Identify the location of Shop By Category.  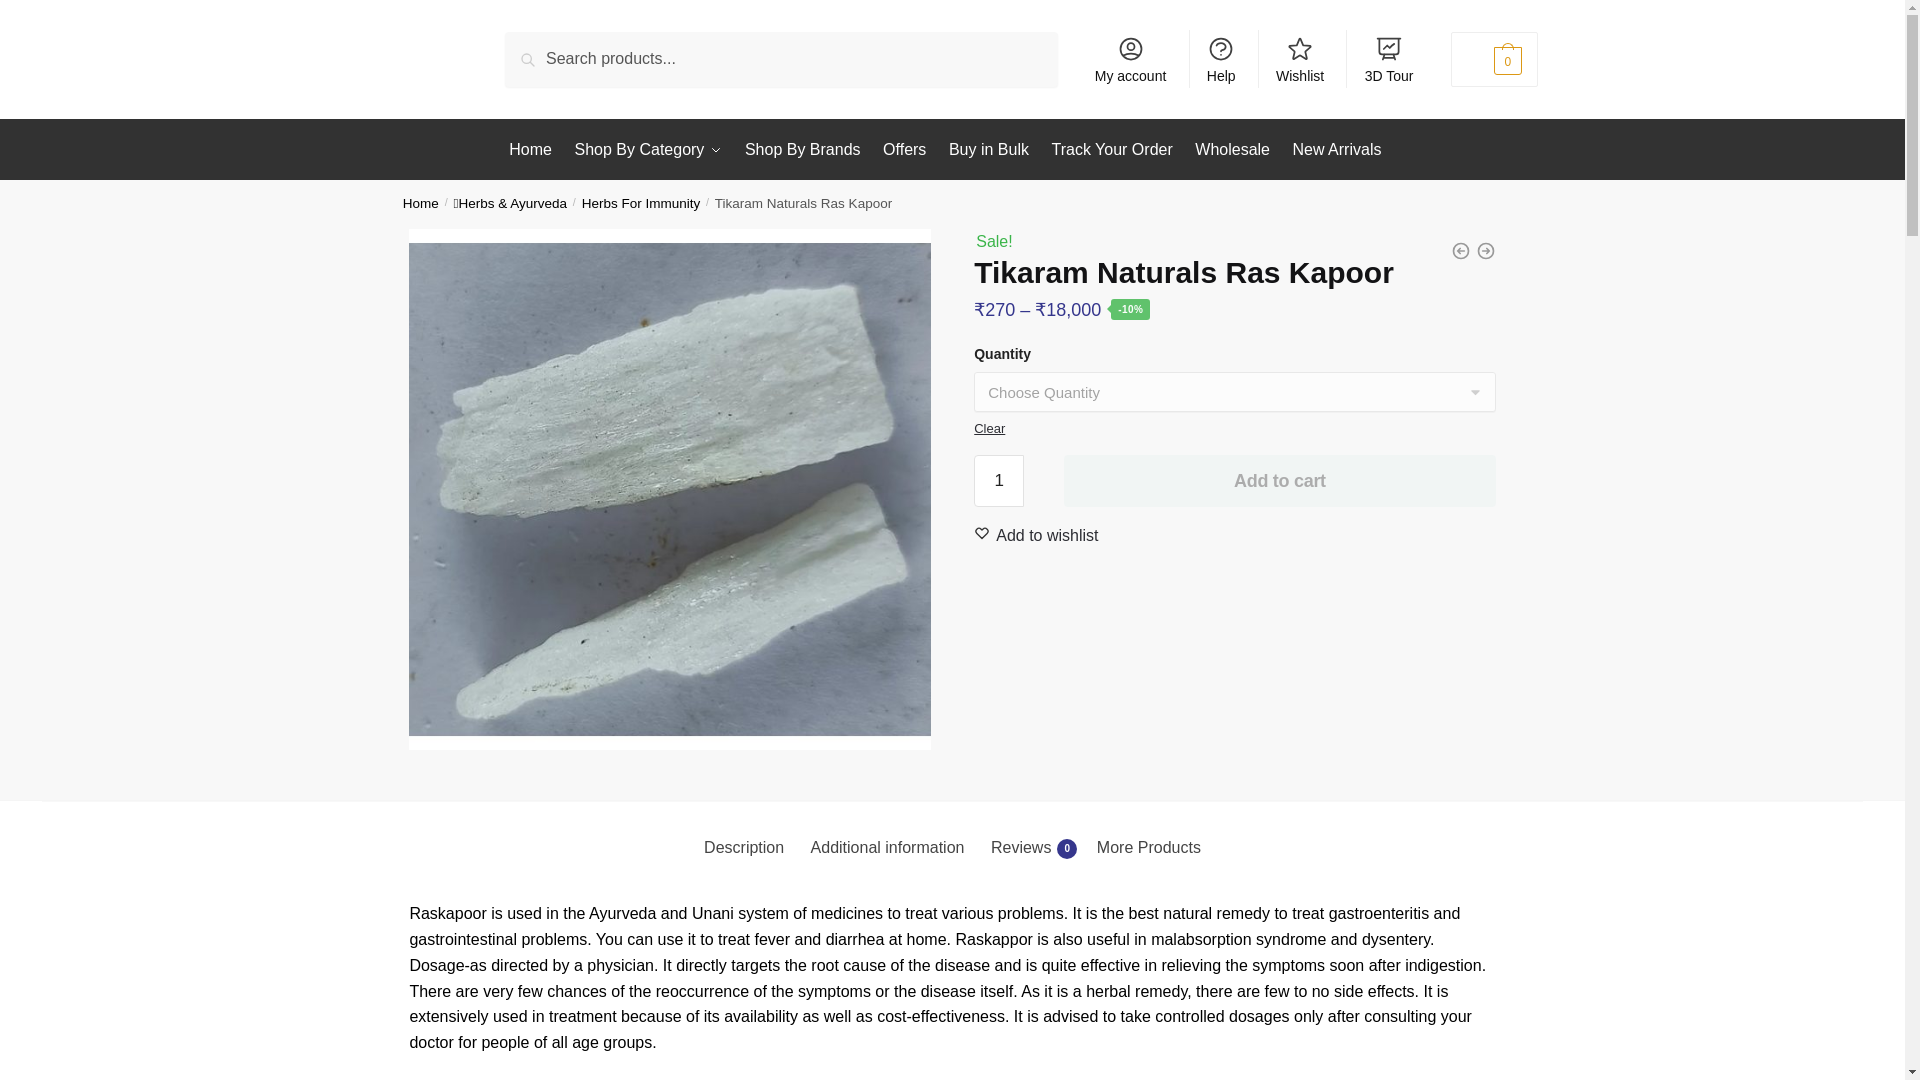
(648, 150).